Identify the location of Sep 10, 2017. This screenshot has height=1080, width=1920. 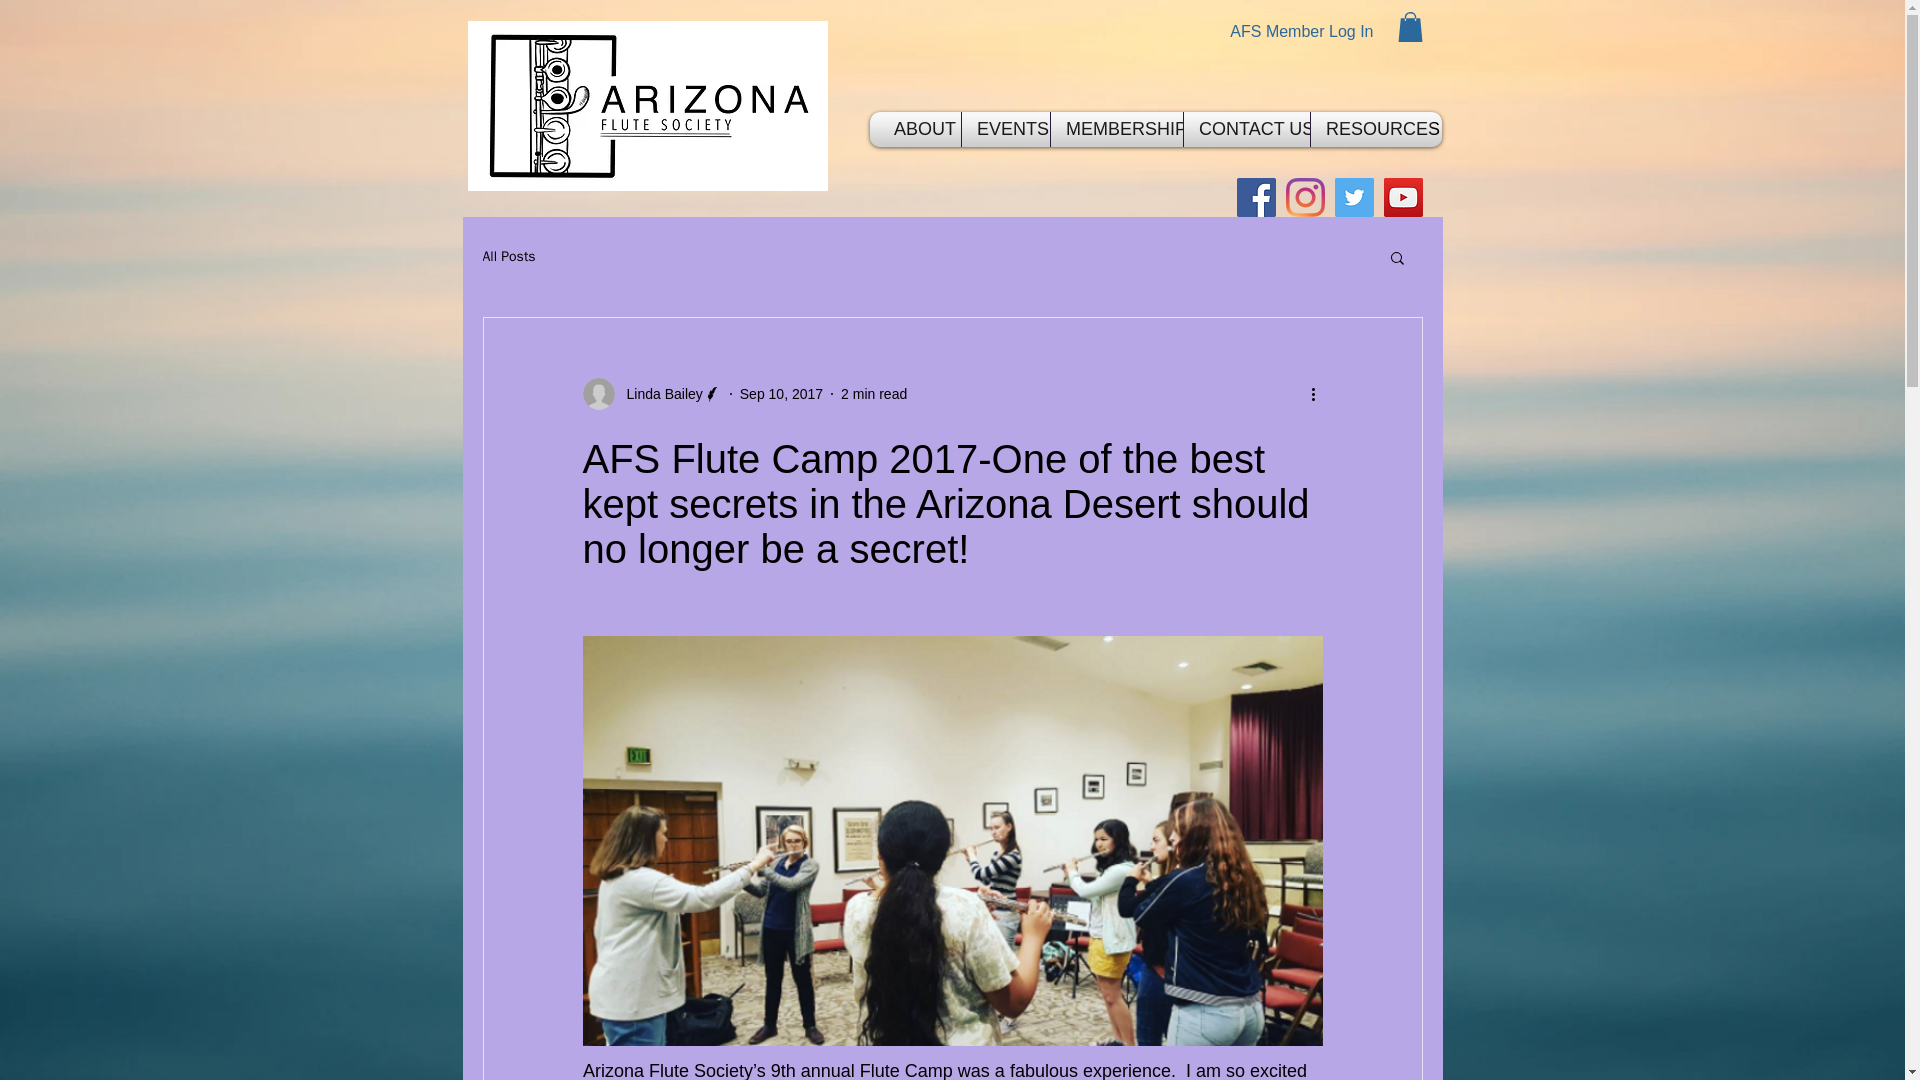
(781, 393).